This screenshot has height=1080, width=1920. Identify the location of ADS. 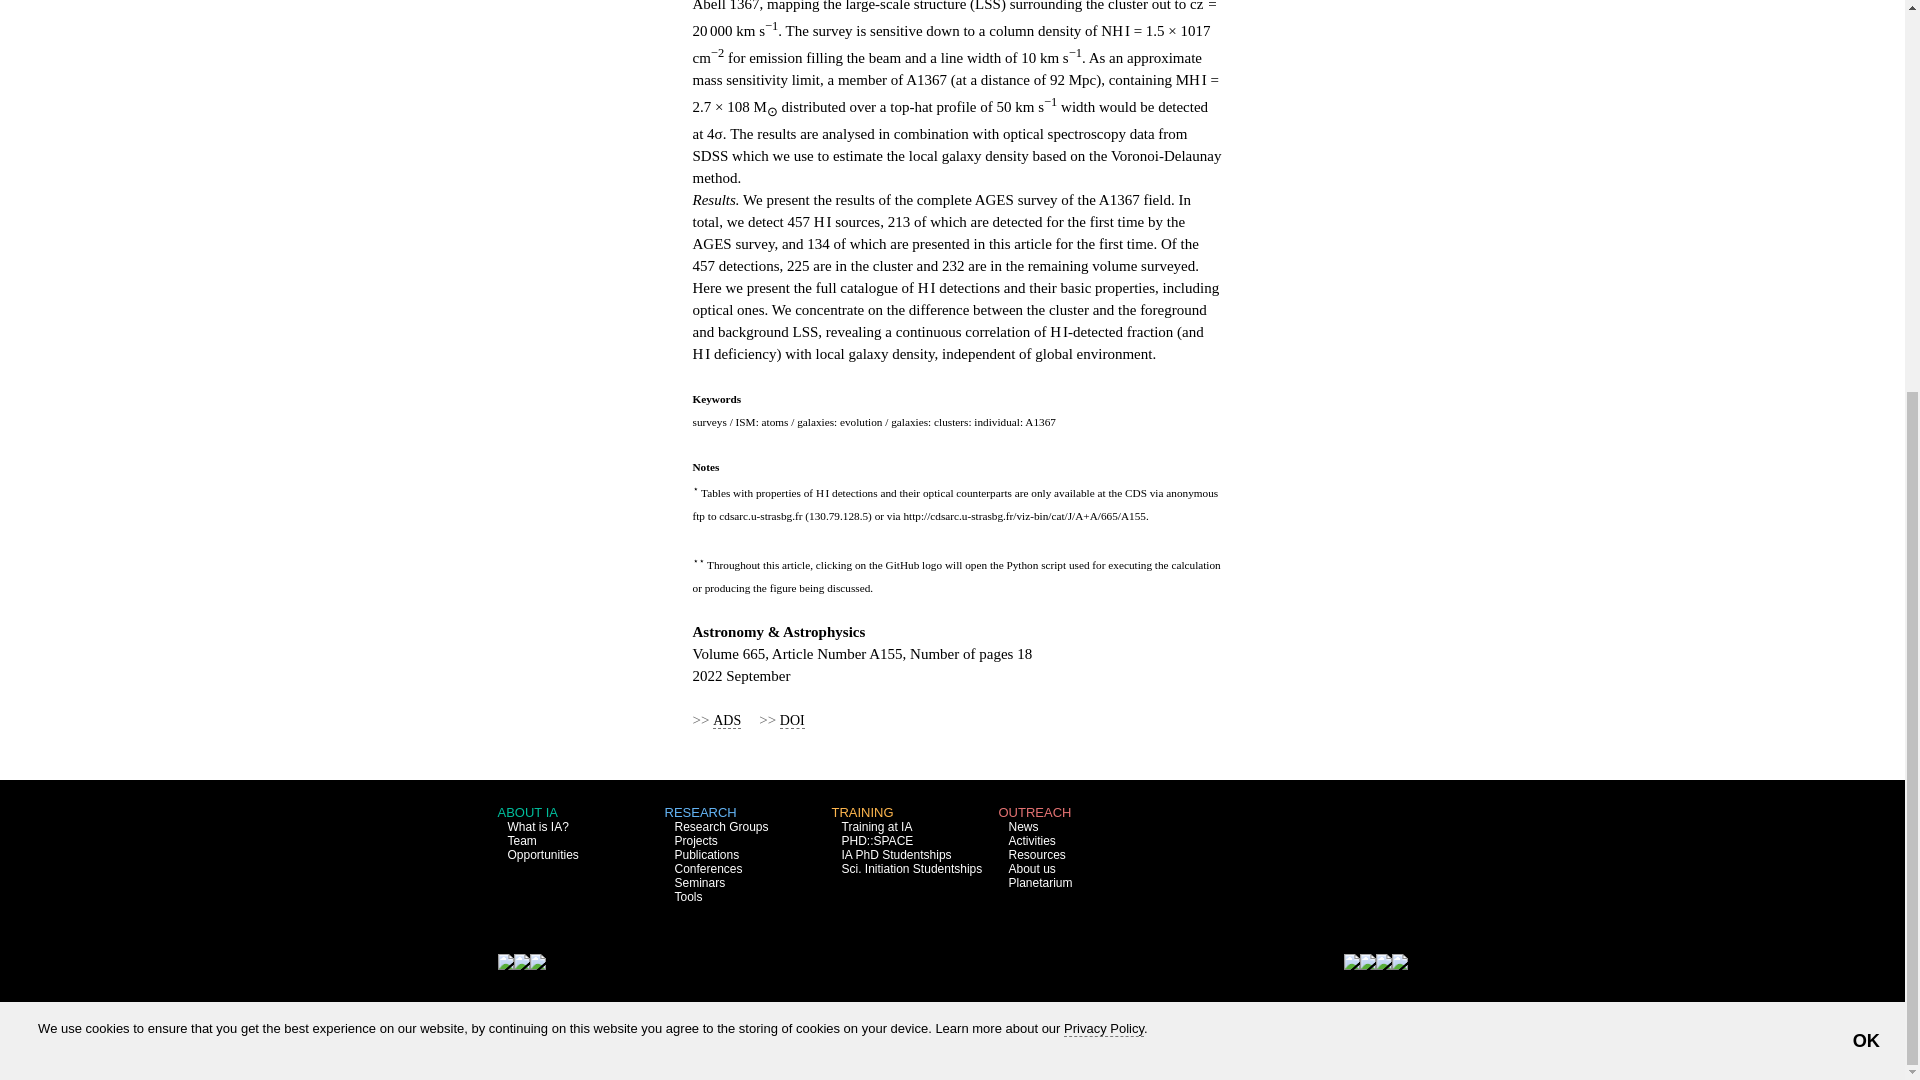
(726, 719).